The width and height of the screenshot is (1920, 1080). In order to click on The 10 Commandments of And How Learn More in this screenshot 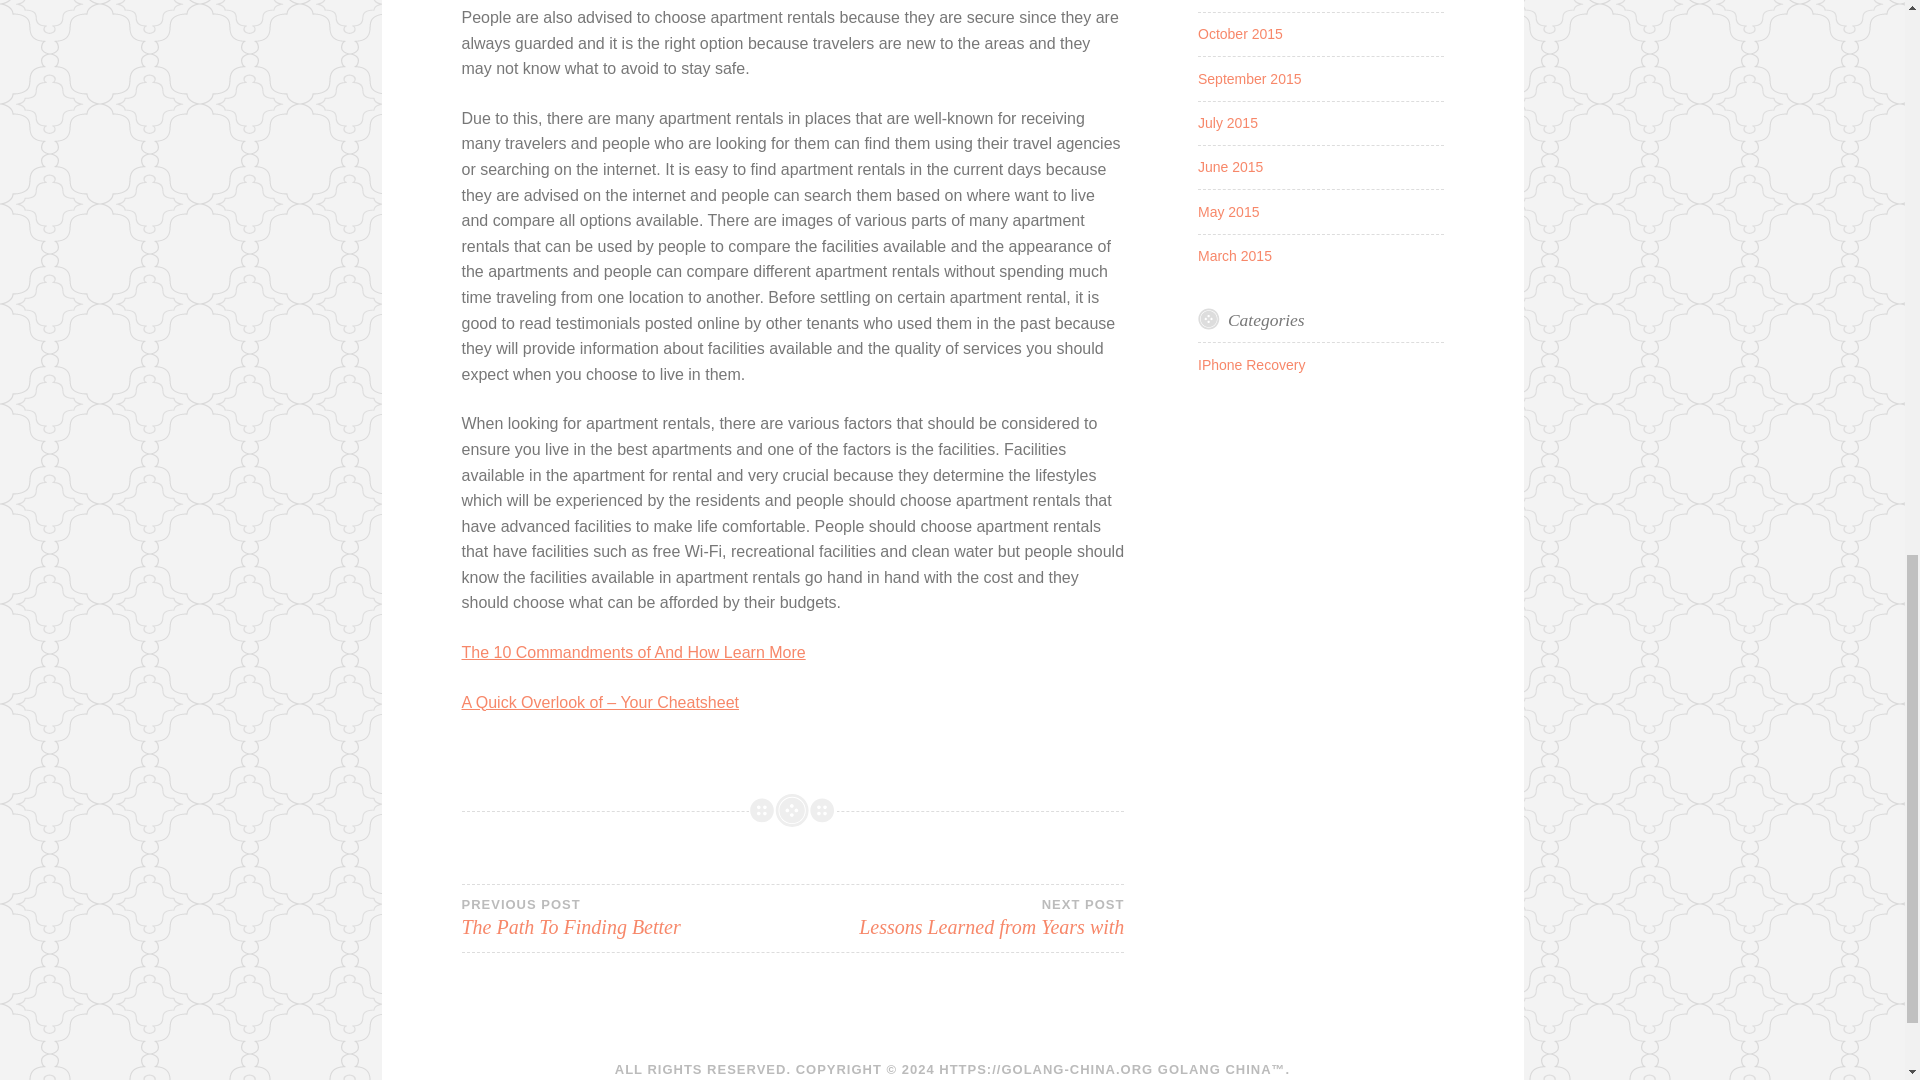, I will do `click(634, 652)`.